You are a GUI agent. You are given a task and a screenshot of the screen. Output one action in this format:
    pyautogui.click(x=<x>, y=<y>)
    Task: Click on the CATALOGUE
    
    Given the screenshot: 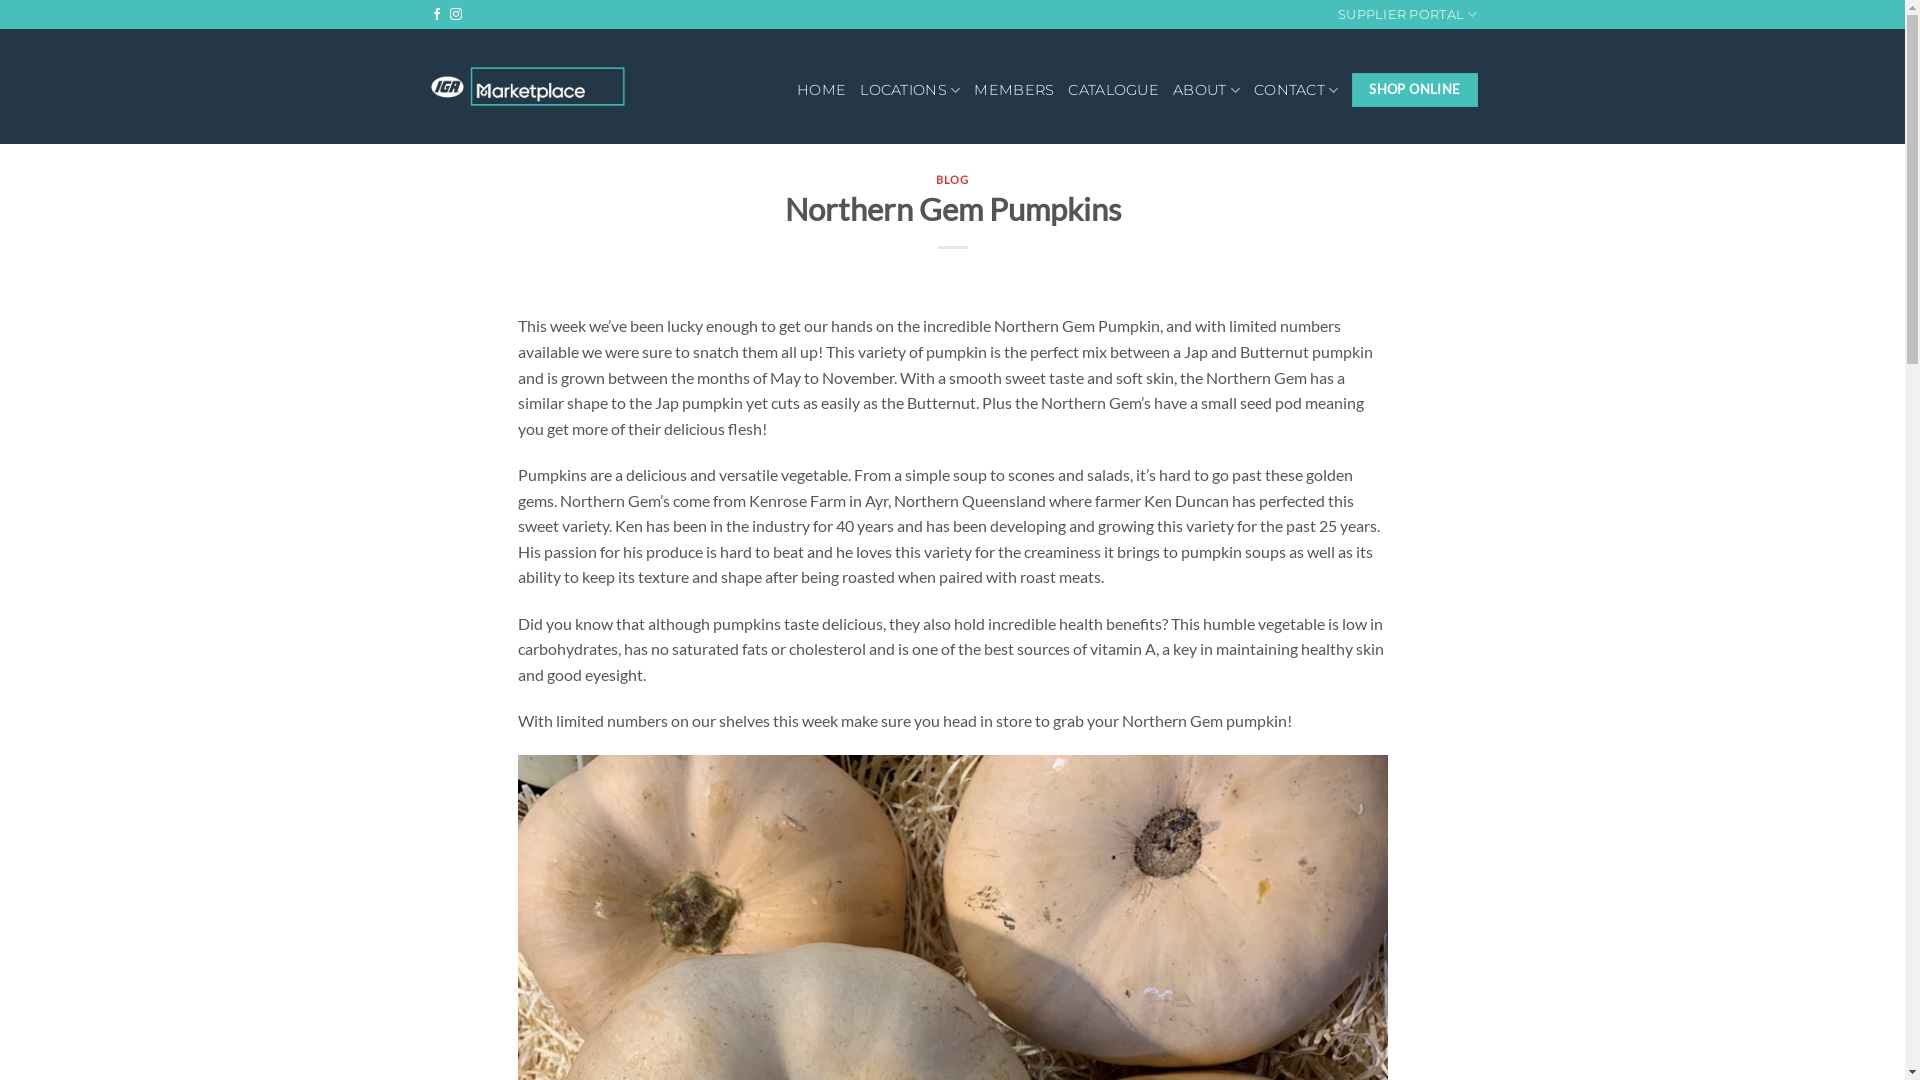 What is the action you would take?
    pyautogui.click(x=1114, y=90)
    